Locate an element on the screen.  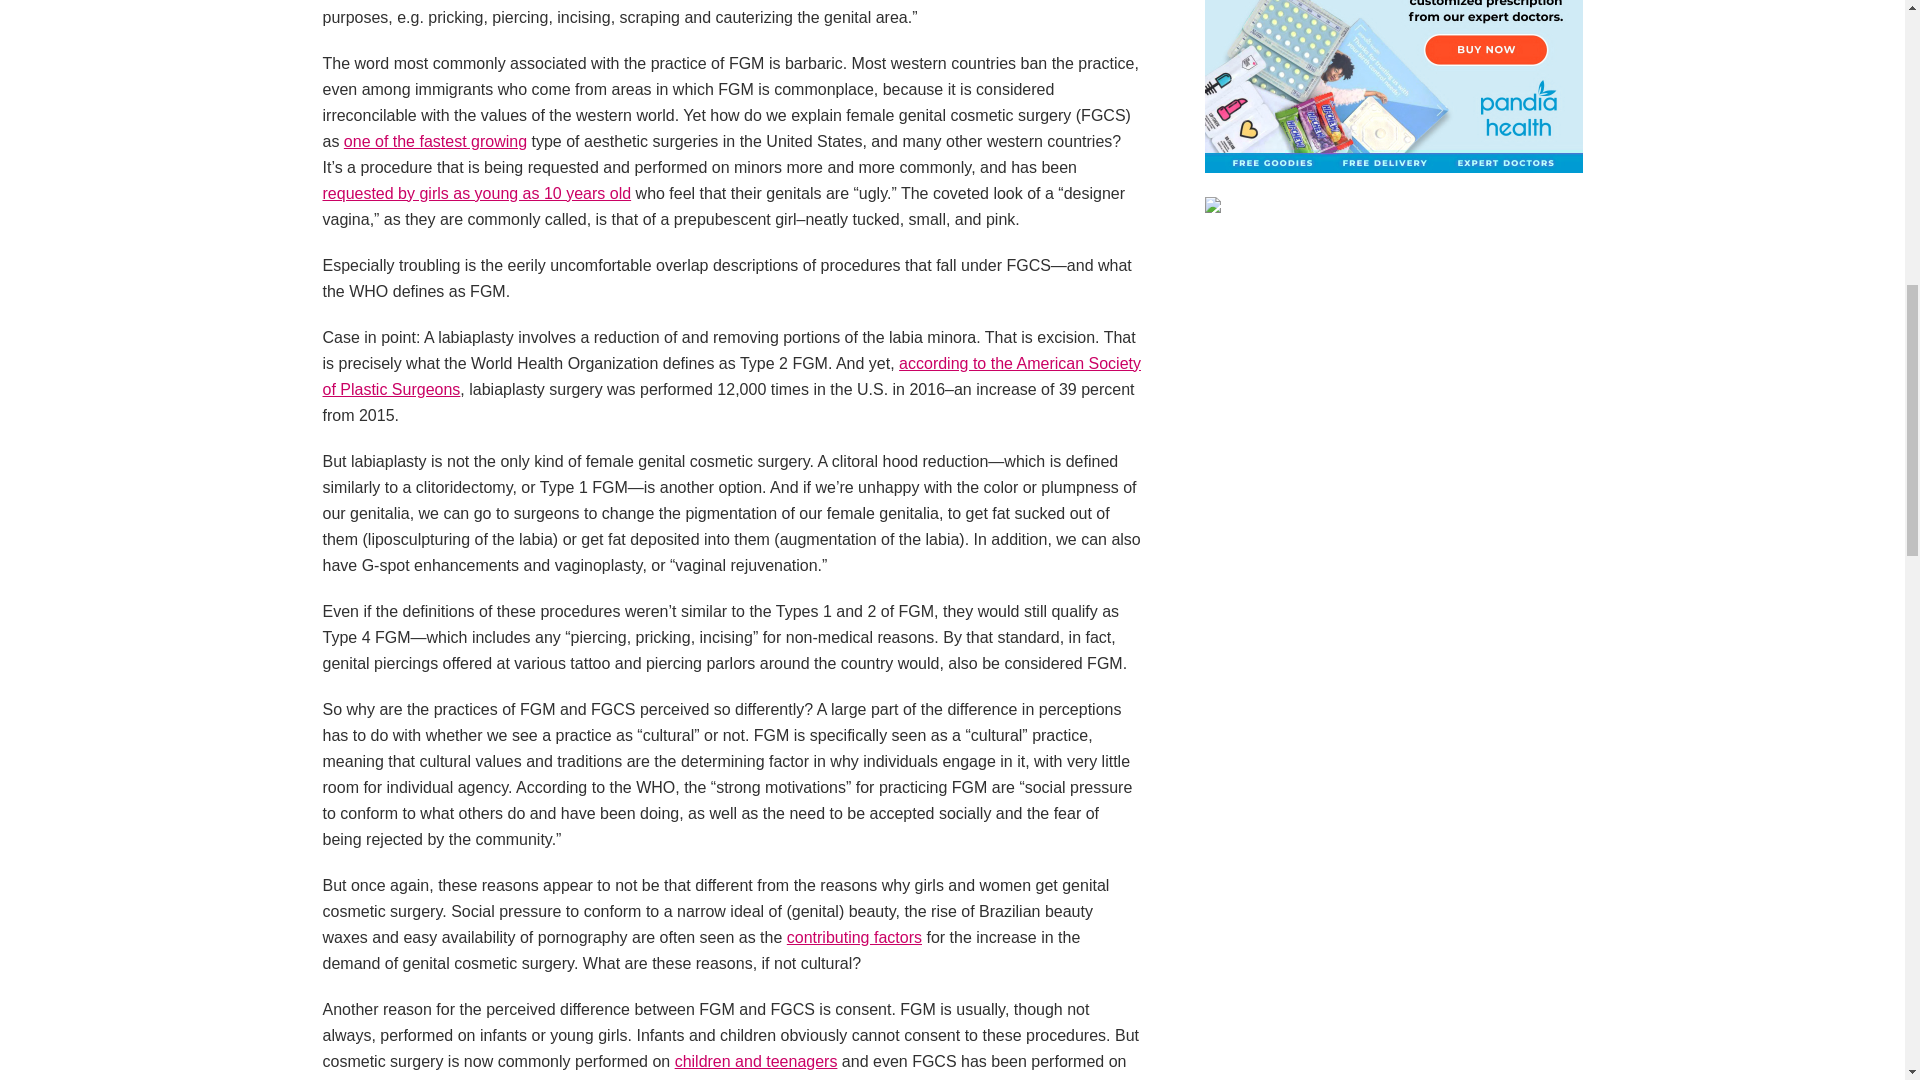
children and teenagers is located at coordinates (756, 1062).